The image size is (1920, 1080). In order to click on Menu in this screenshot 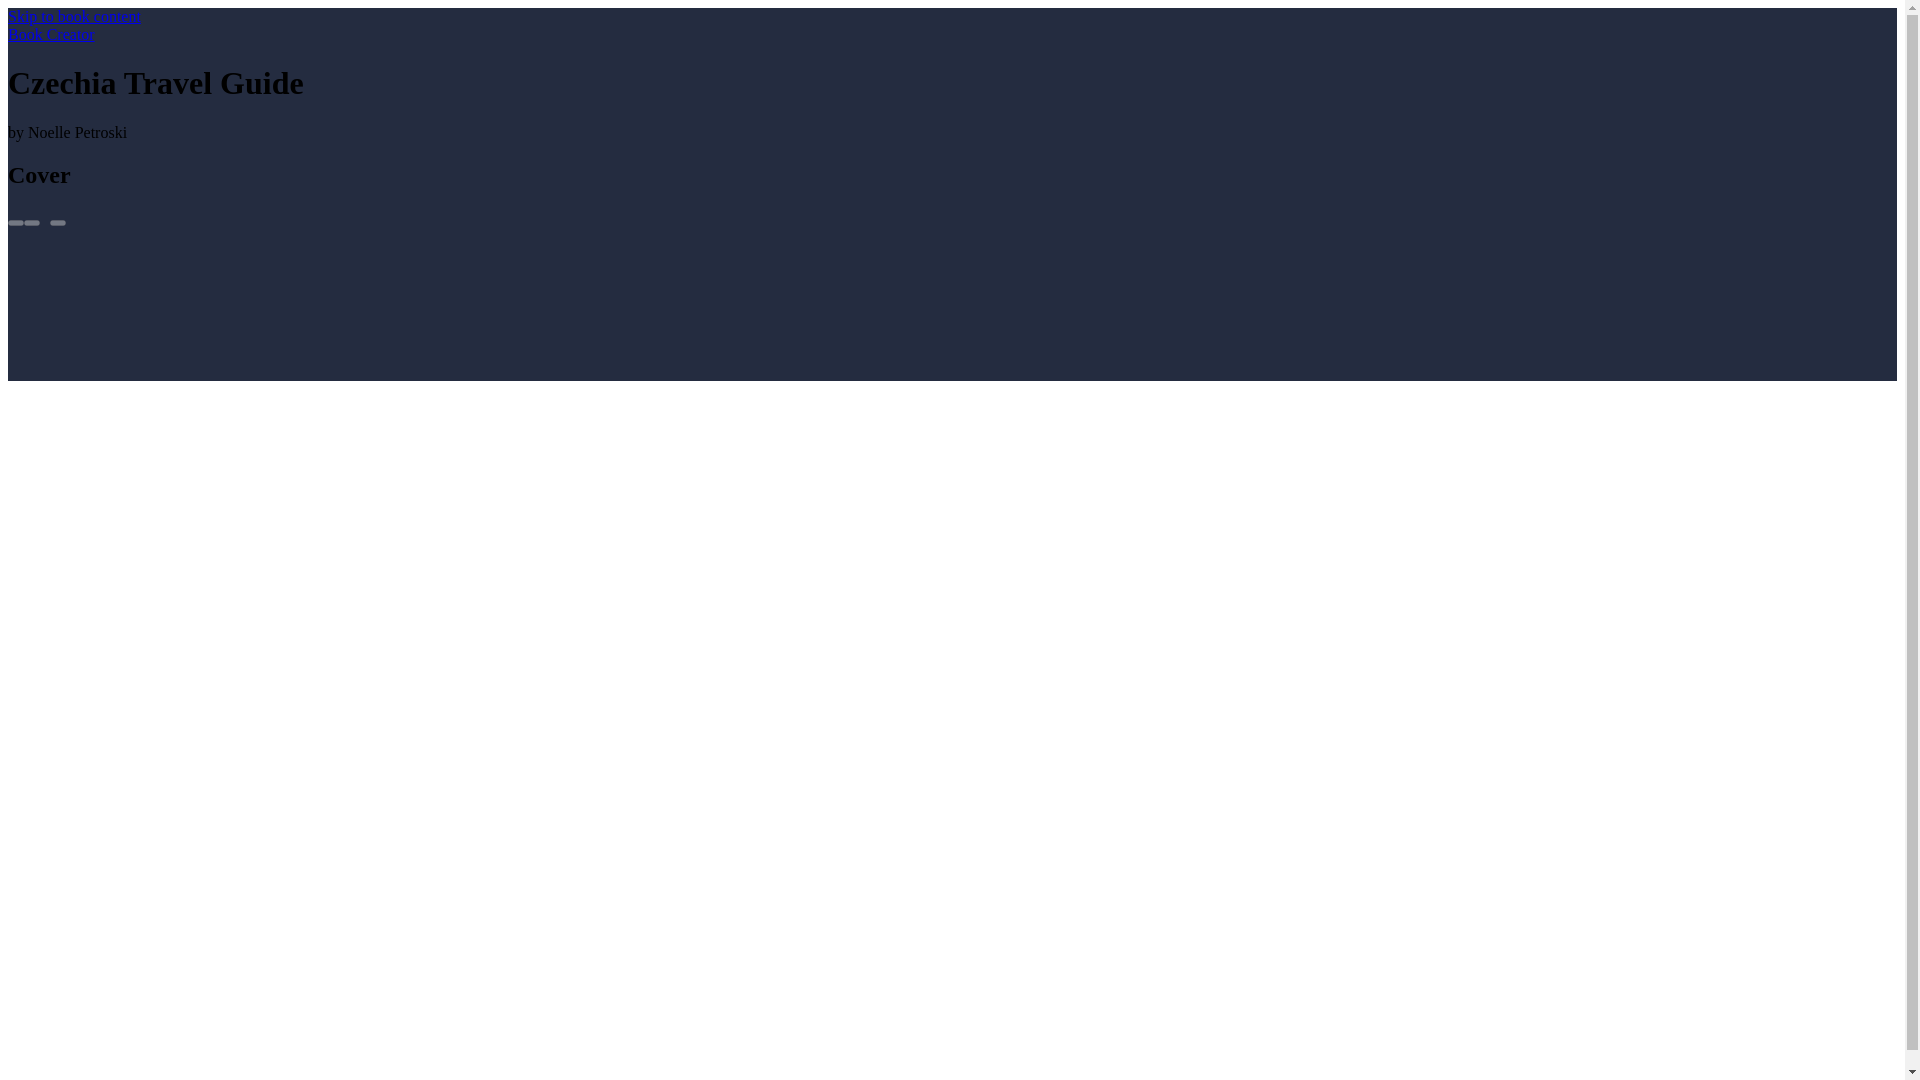, I will do `click(57, 222)`.